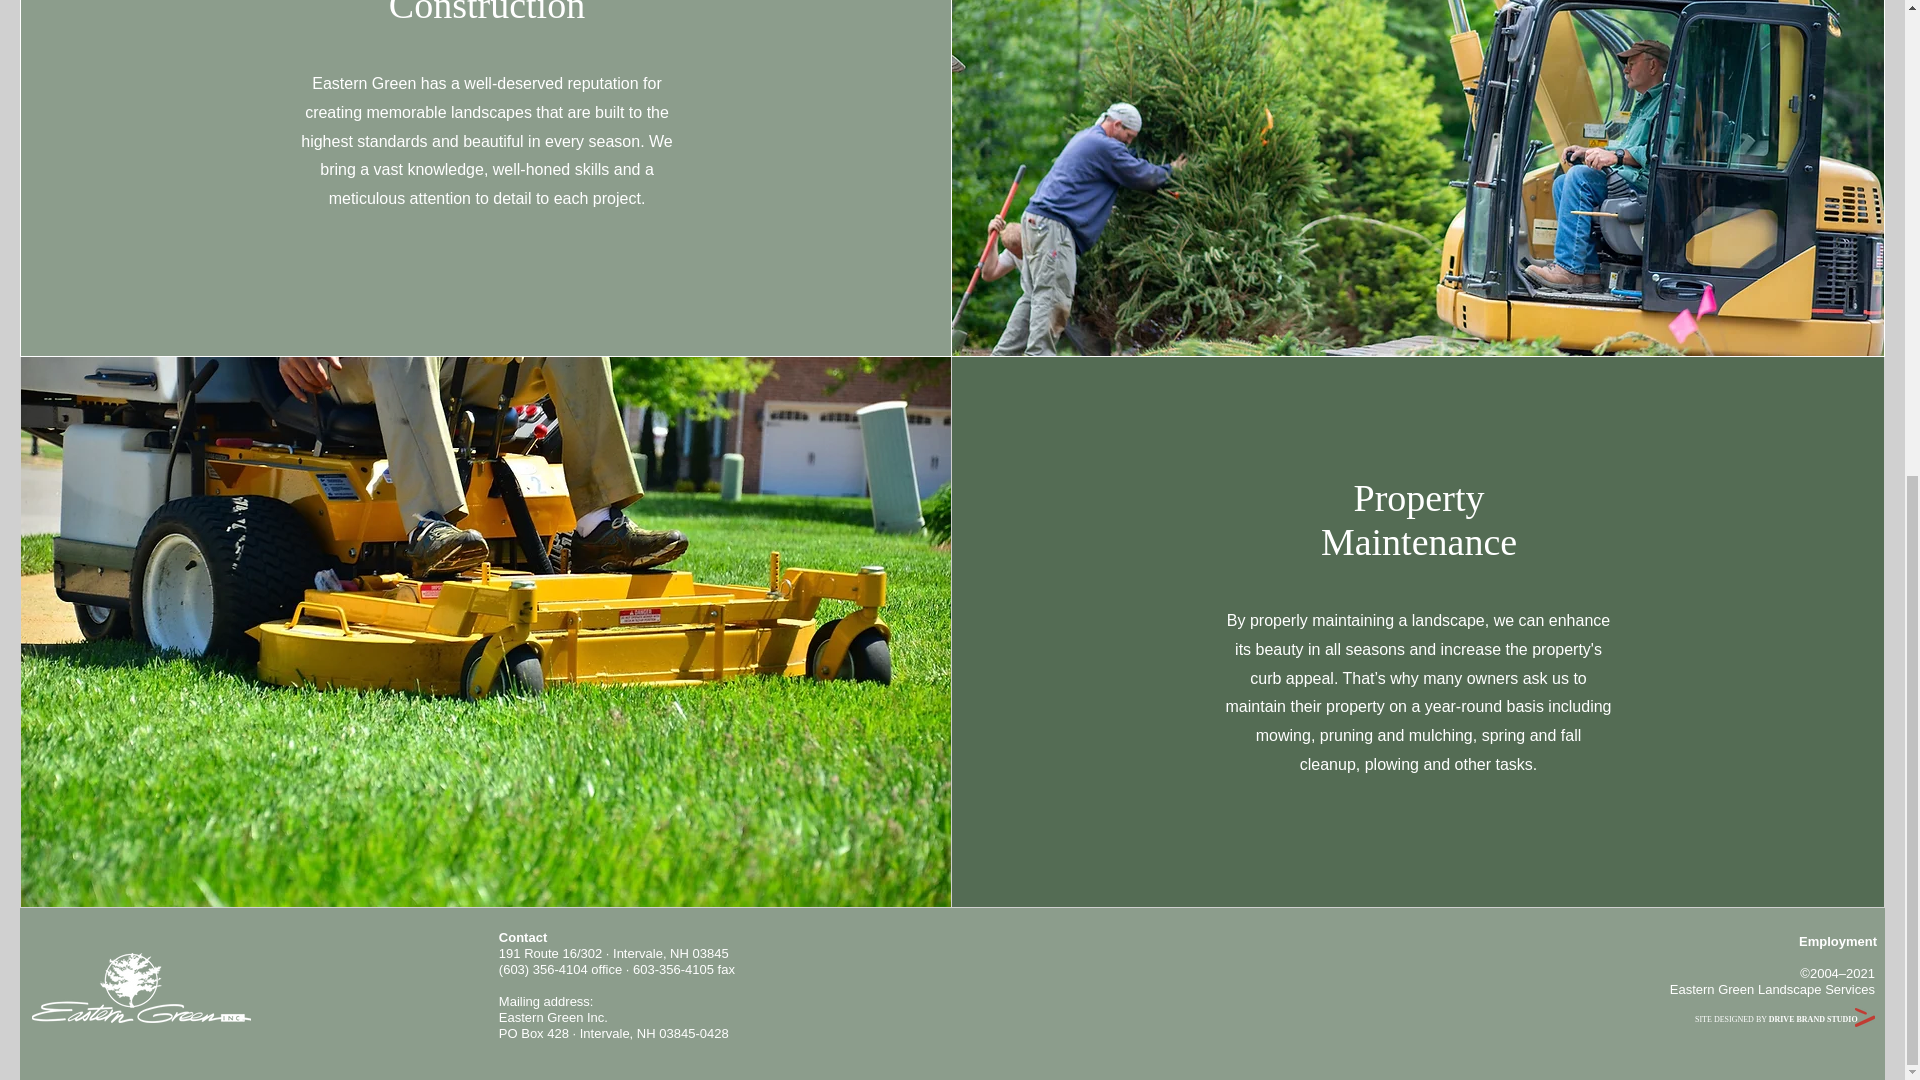  What do you see at coordinates (1776, 1019) in the screenshot?
I see `SITE DESIGNED BY DRIVE BRAND STUDIO` at bounding box center [1776, 1019].